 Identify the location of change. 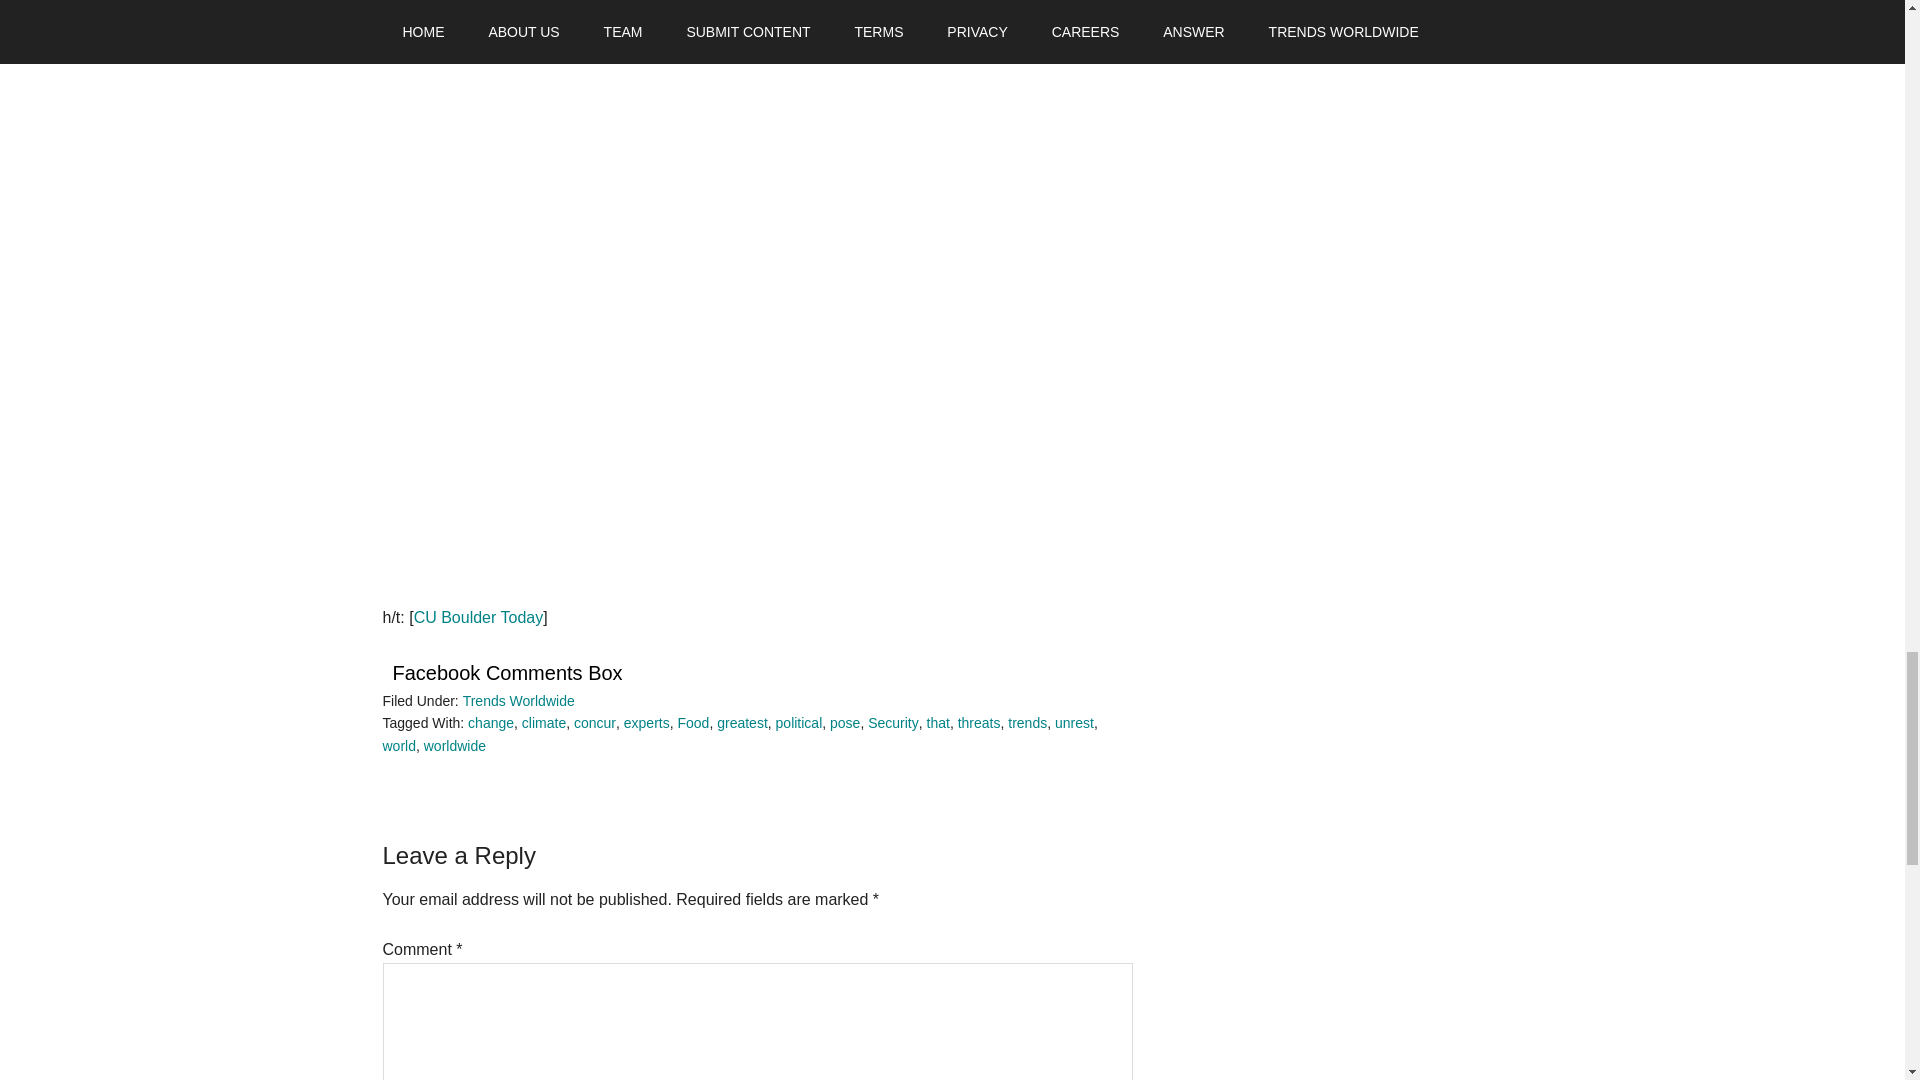
(491, 722).